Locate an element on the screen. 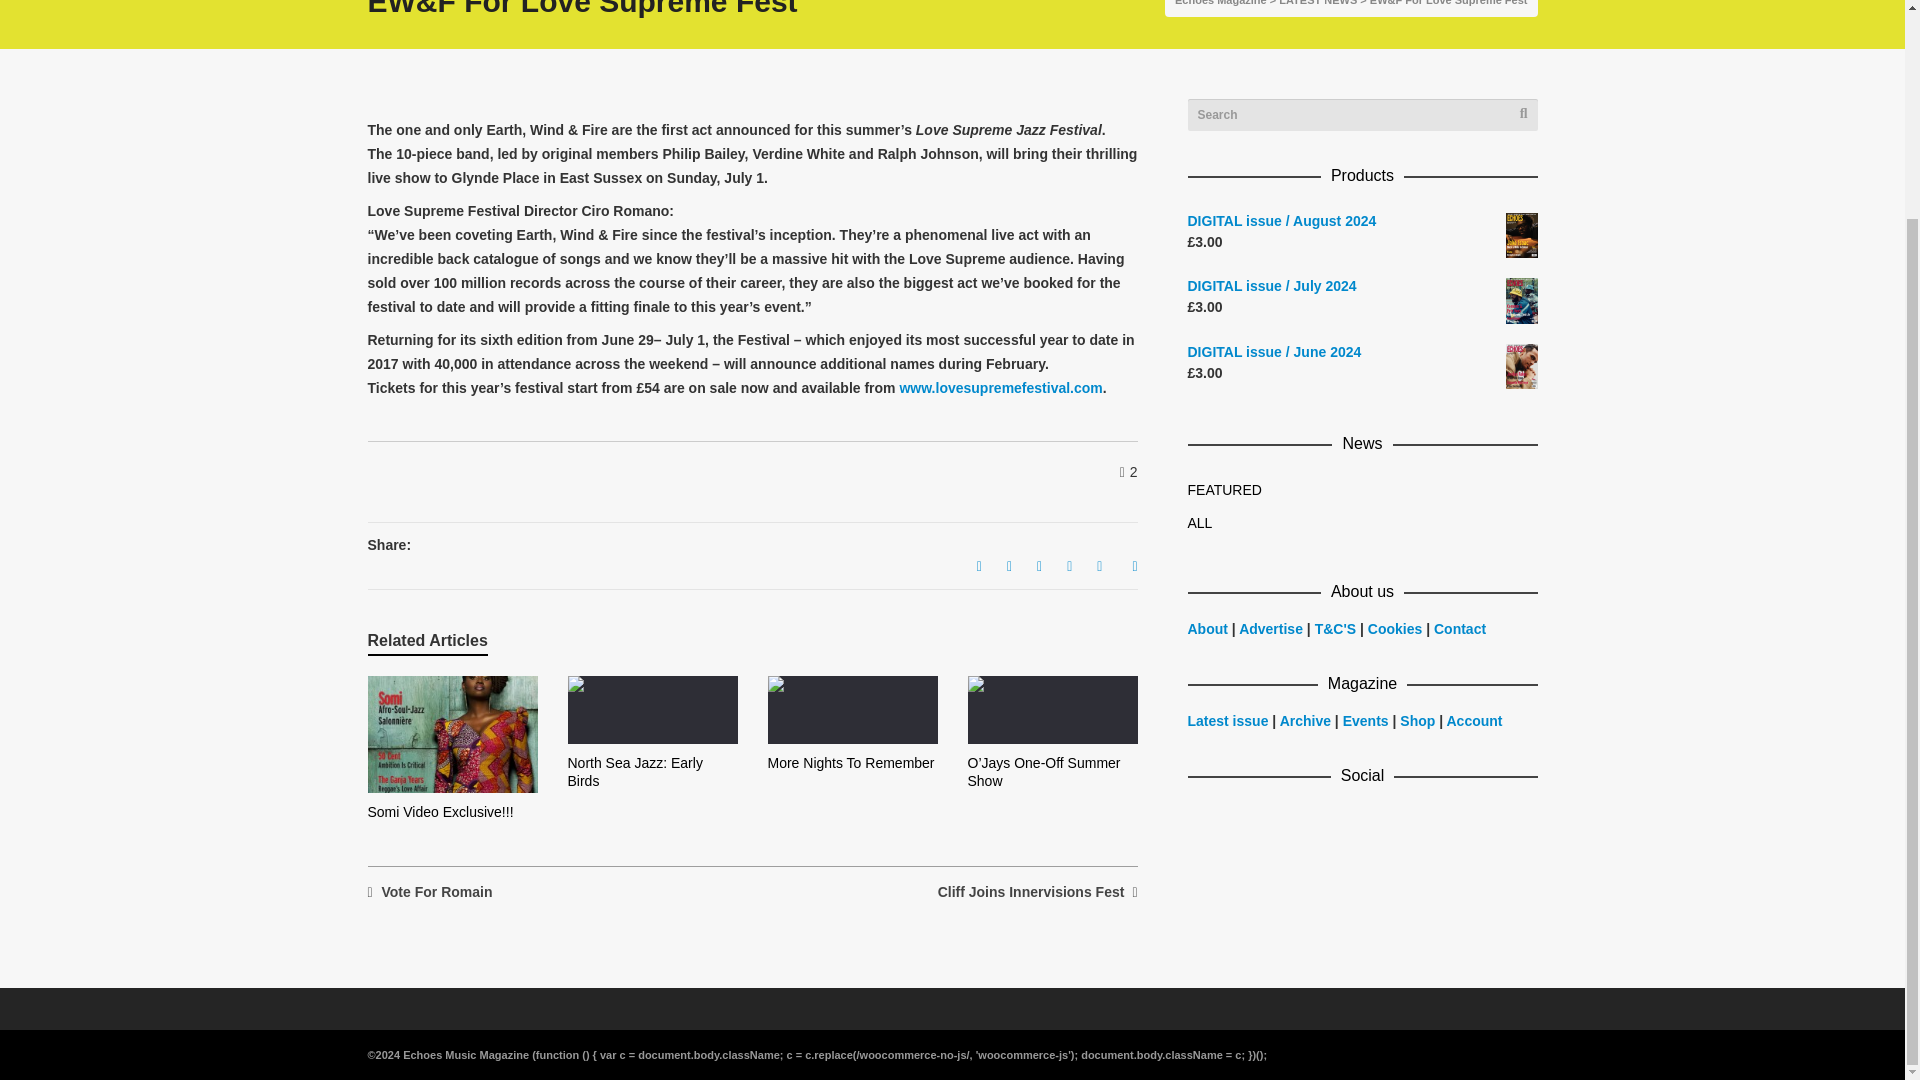 The height and width of the screenshot is (1080, 1920). Permanent Link to Somi Video Exclusive!!! is located at coordinates (441, 811).